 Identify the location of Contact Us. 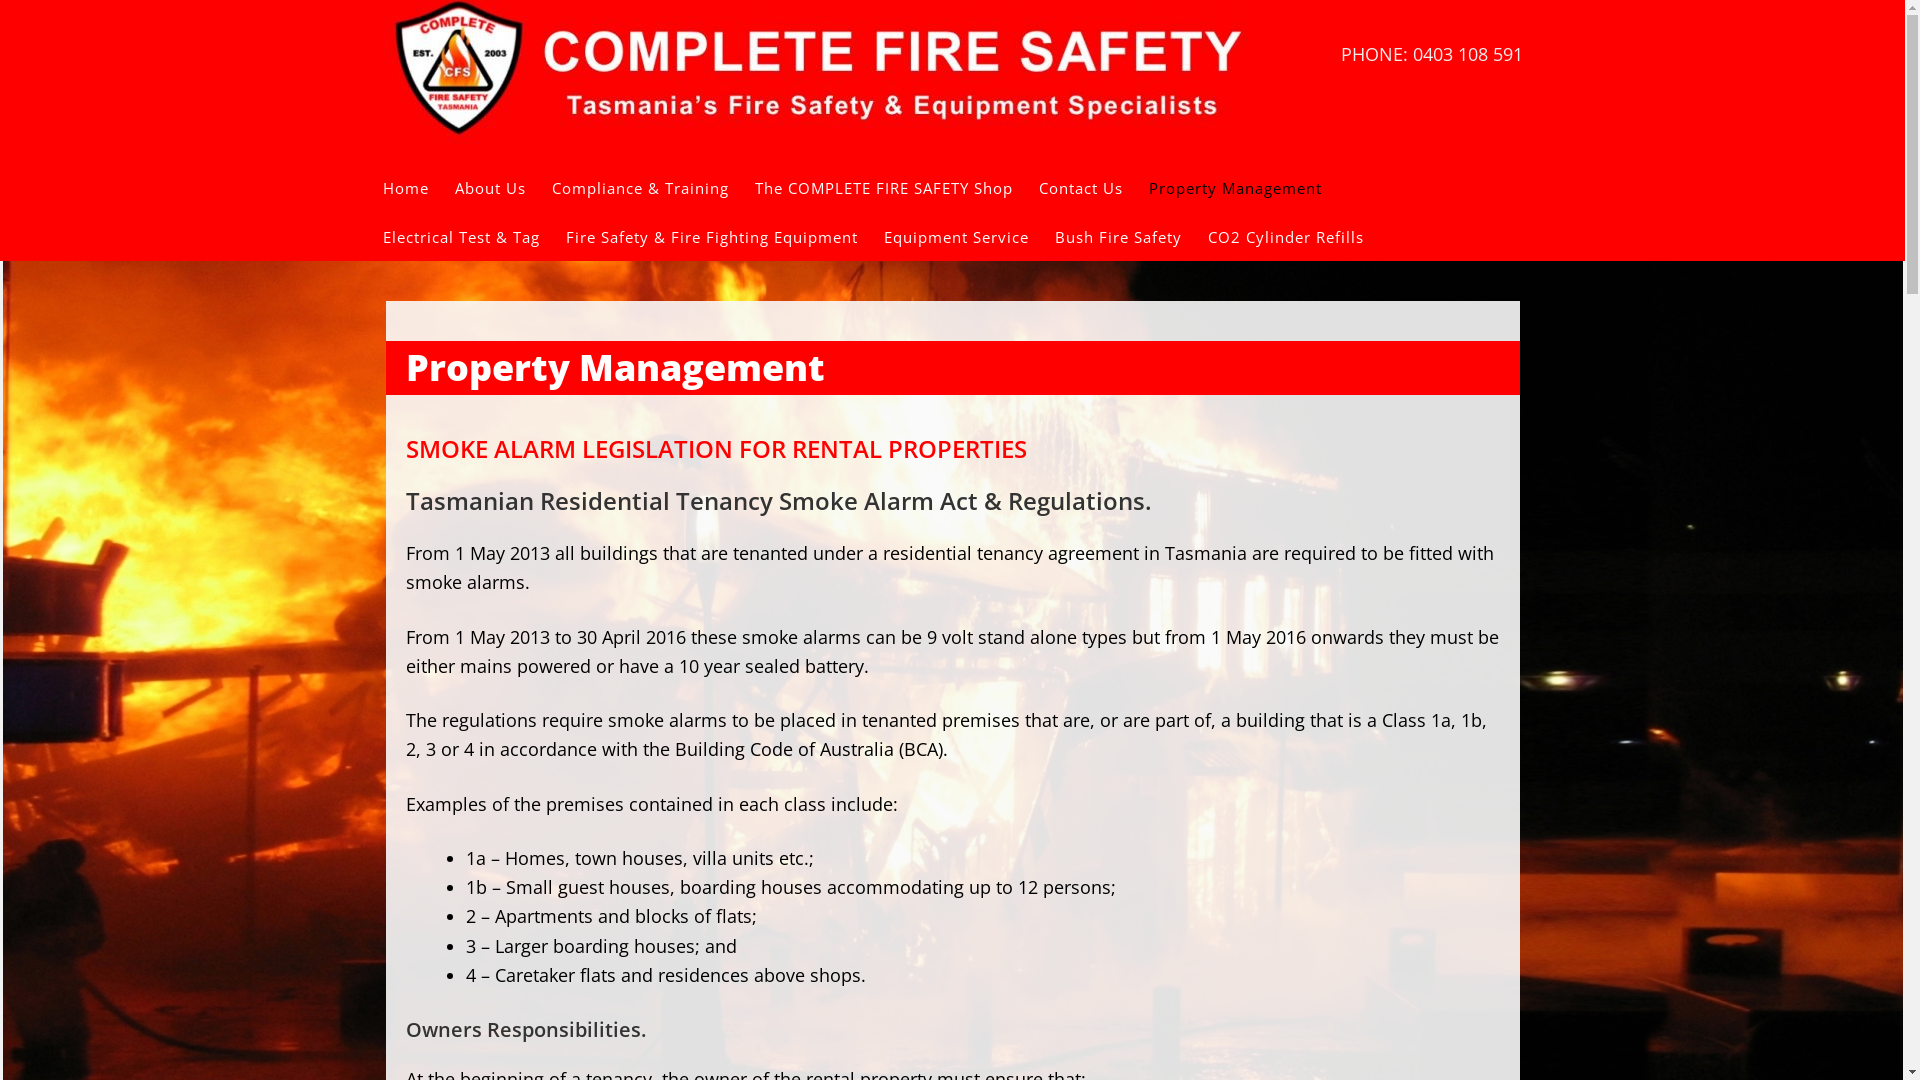
(1093, 188).